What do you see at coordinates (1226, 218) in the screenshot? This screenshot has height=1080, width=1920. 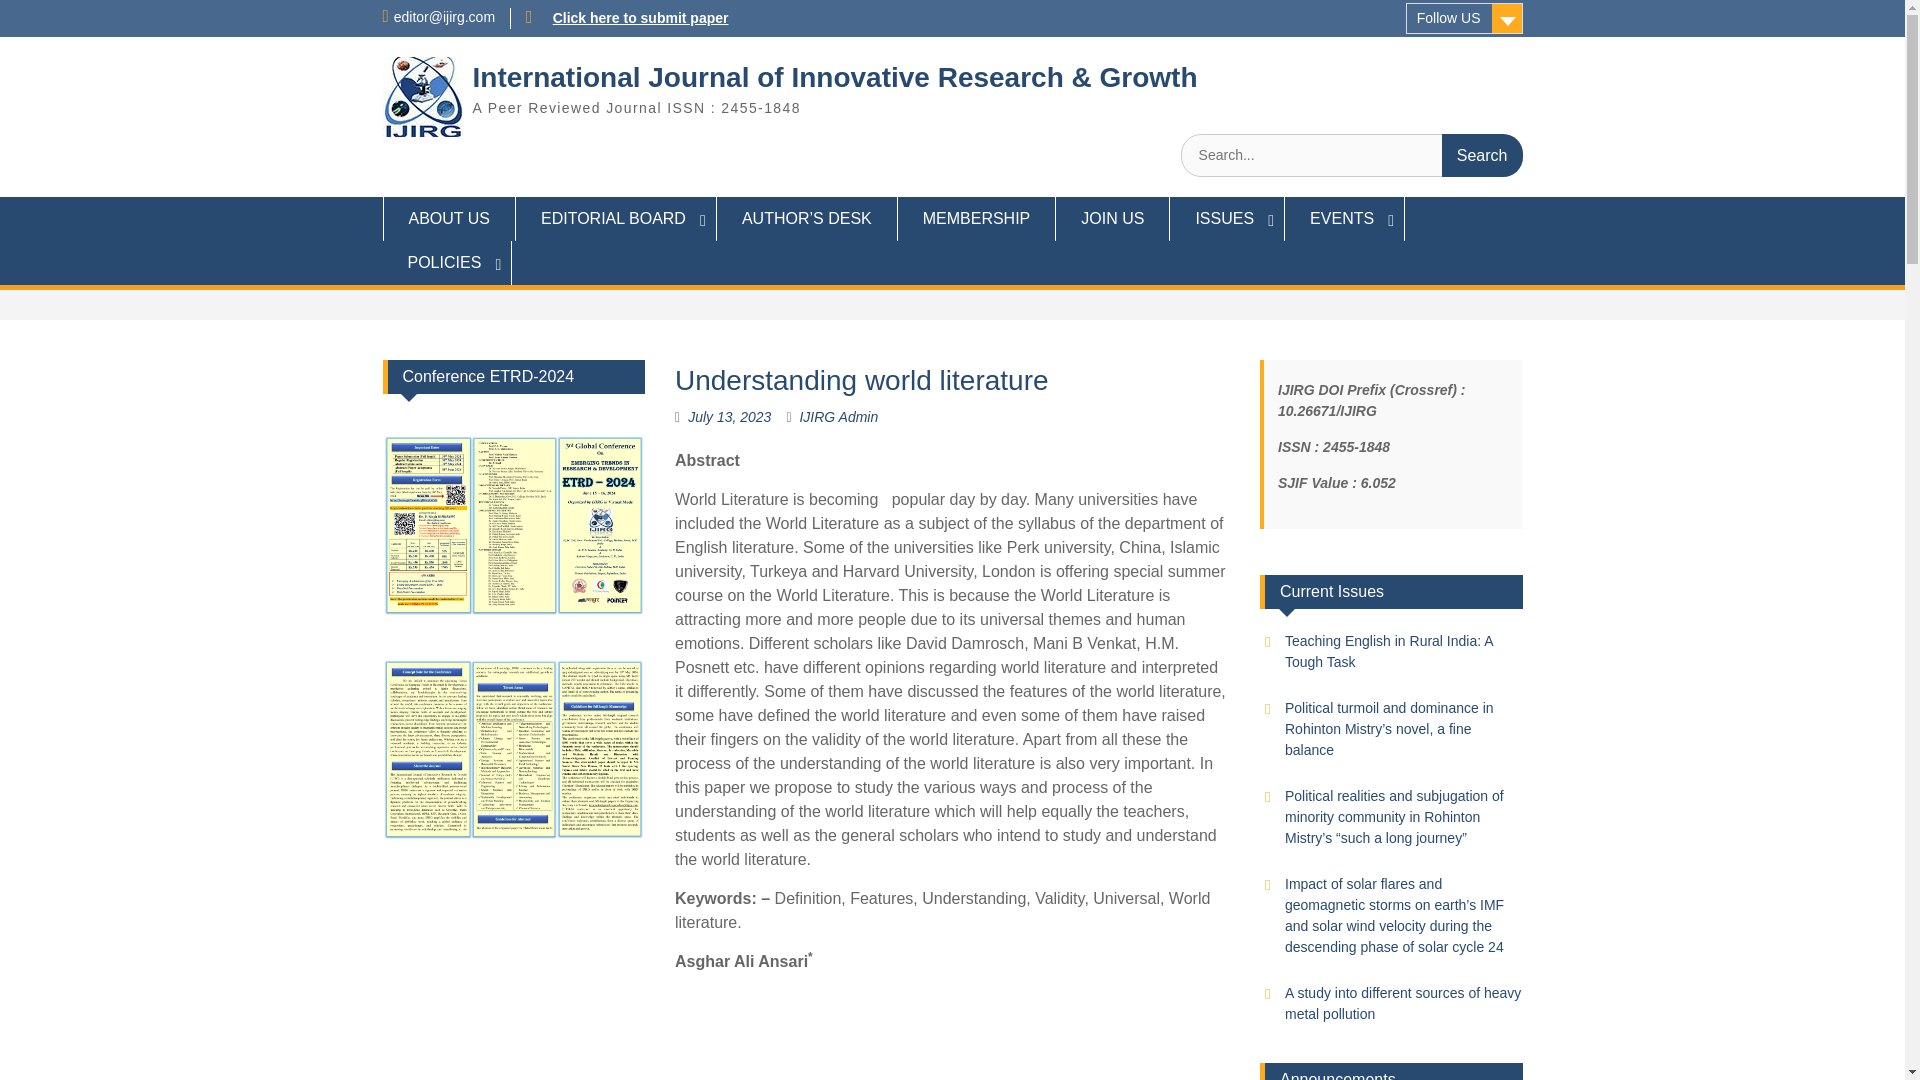 I see `ISSUES` at bounding box center [1226, 218].